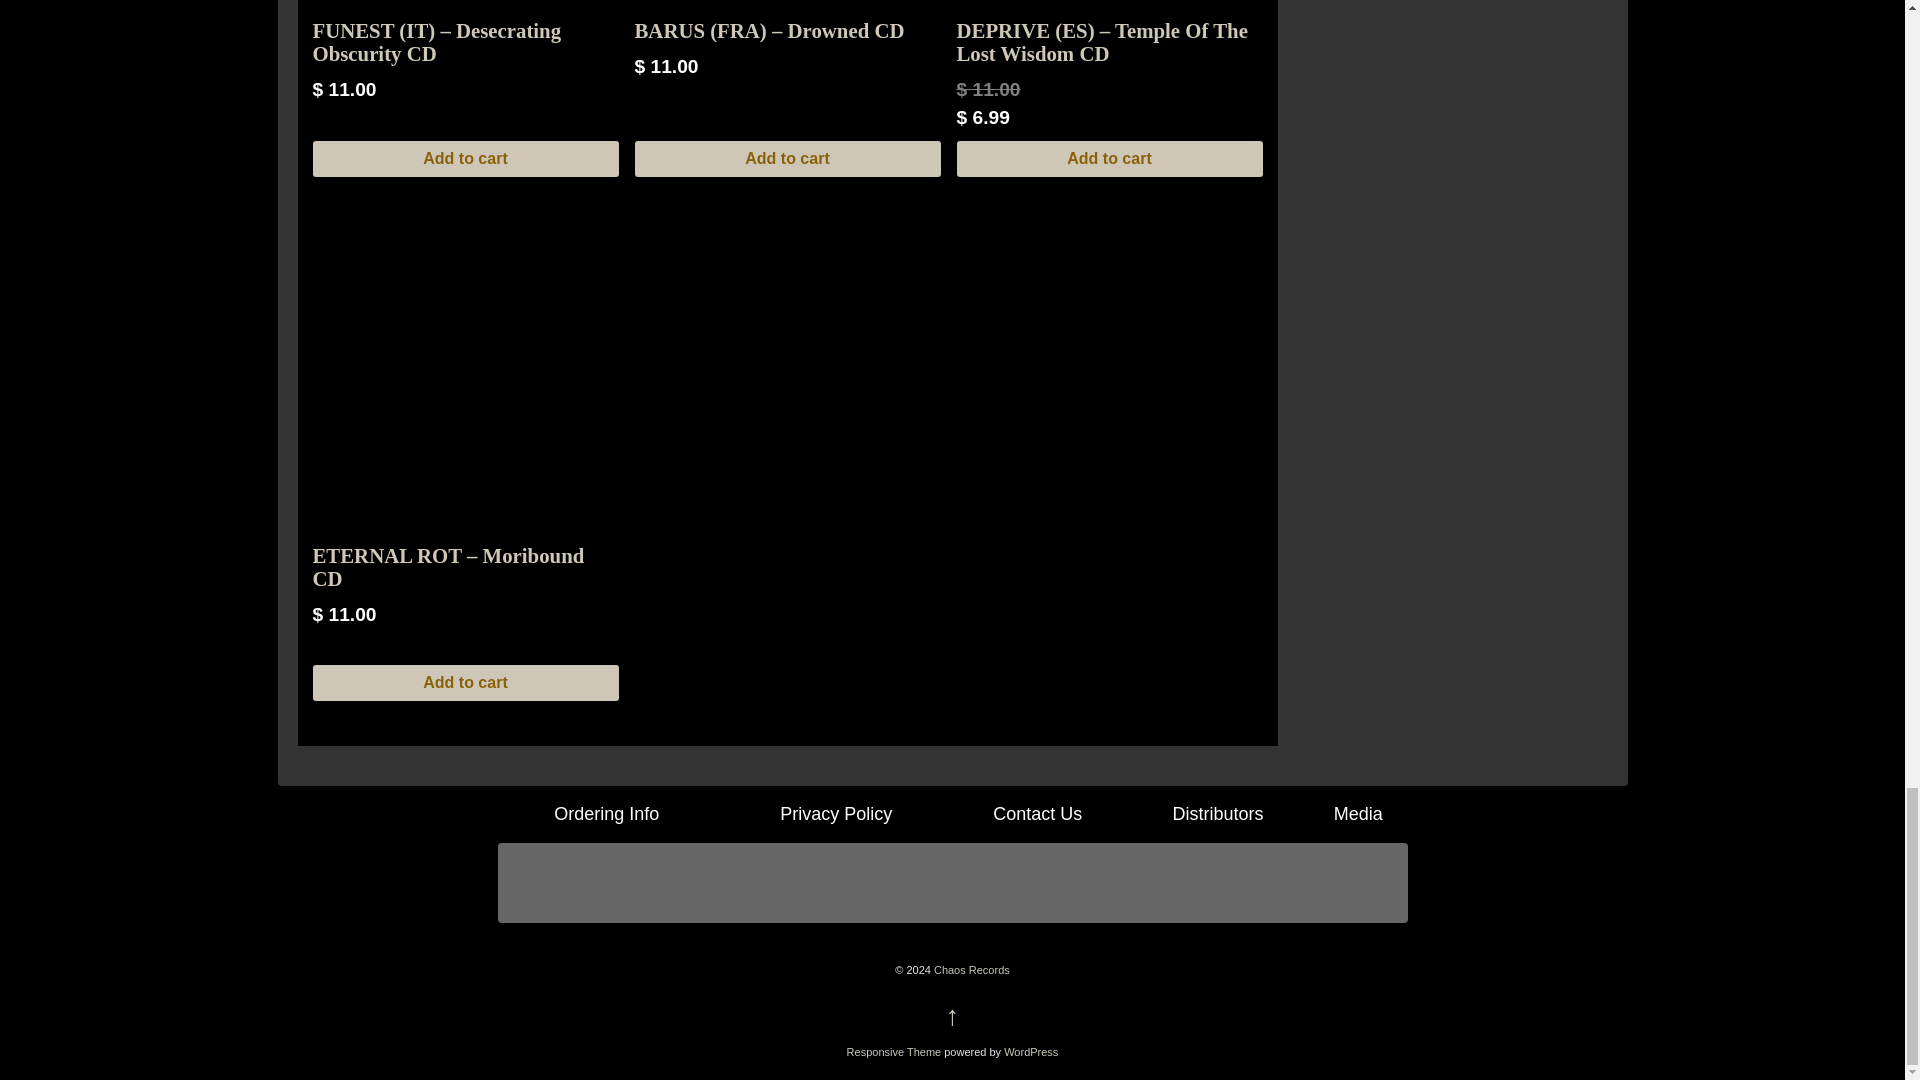 The height and width of the screenshot is (1080, 1920). Describe the element at coordinates (1108, 159) in the screenshot. I see `Add to cart` at that location.